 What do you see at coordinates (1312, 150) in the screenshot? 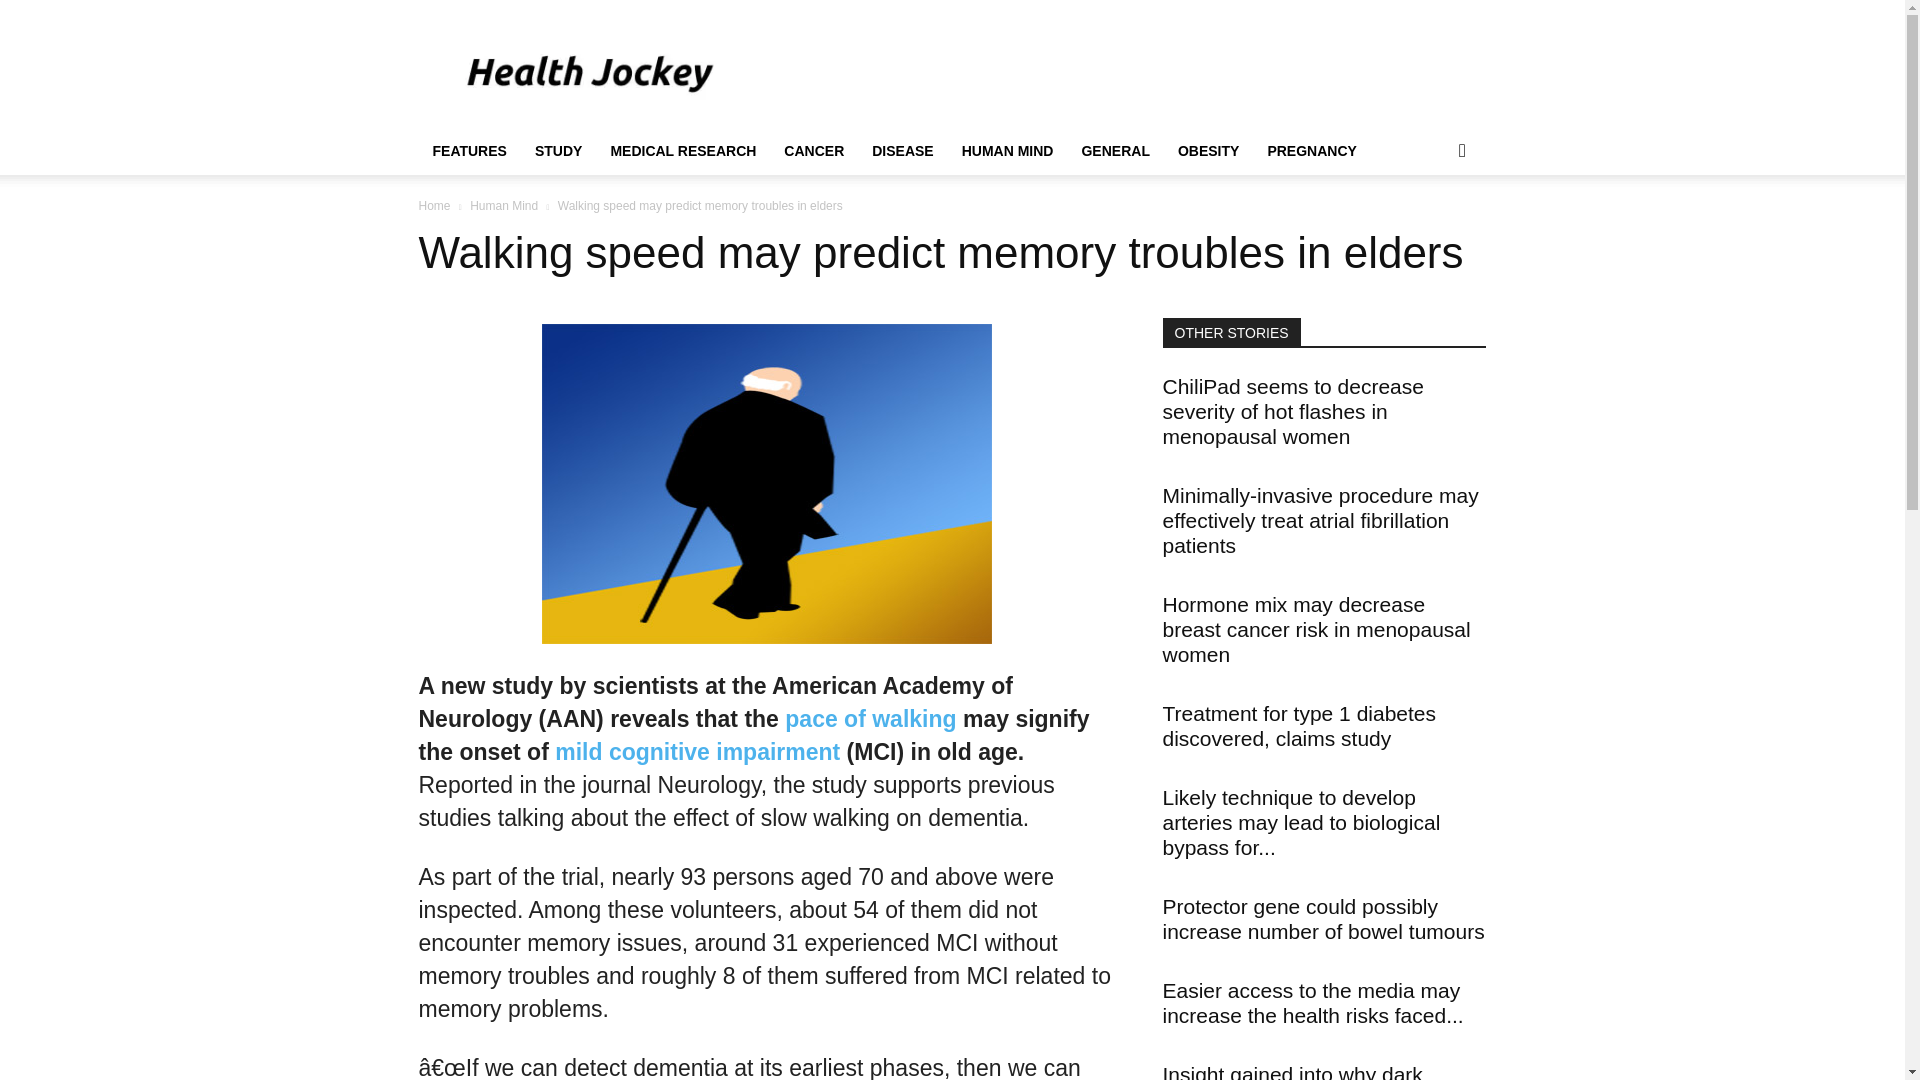
I see `PREGNANCY` at bounding box center [1312, 150].